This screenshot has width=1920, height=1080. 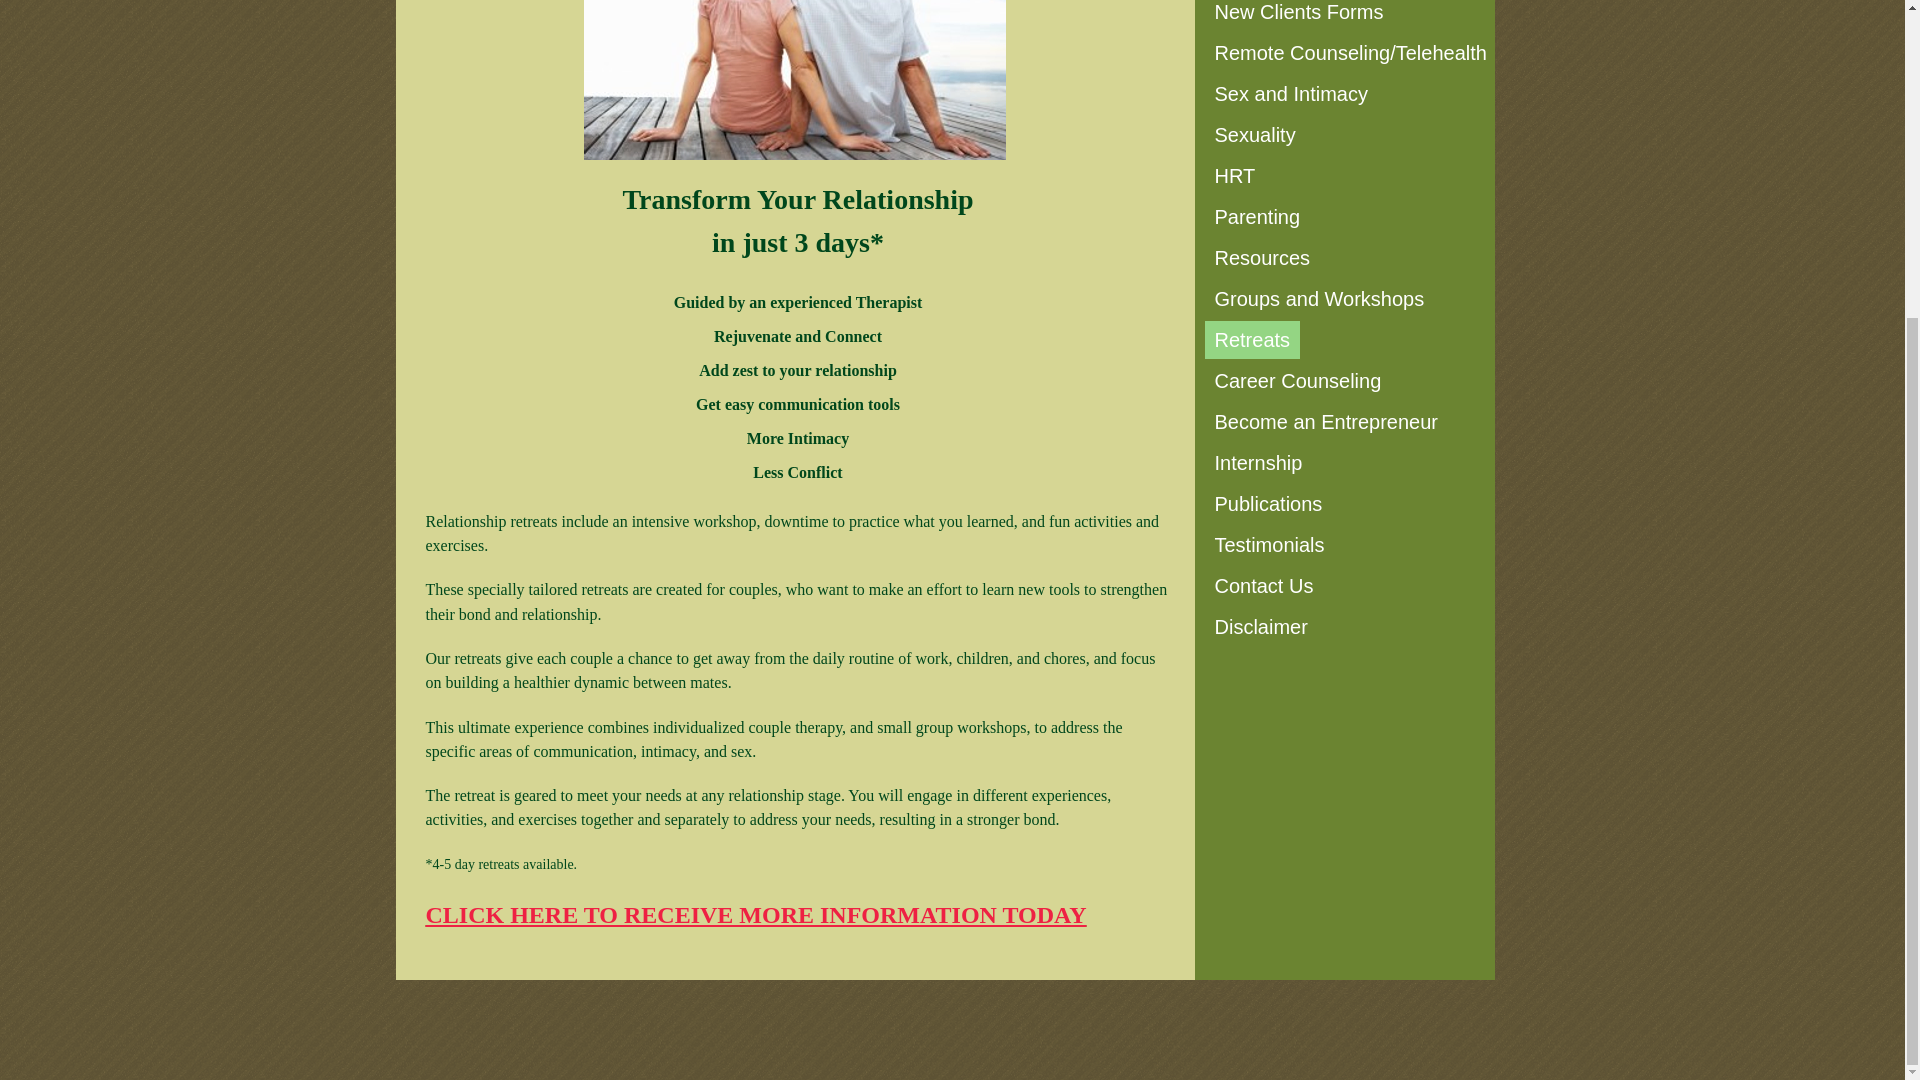 I want to click on CLICK HERE TO RECEIVE MORE INFORMATION TODAY, so click(x=756, y=914).